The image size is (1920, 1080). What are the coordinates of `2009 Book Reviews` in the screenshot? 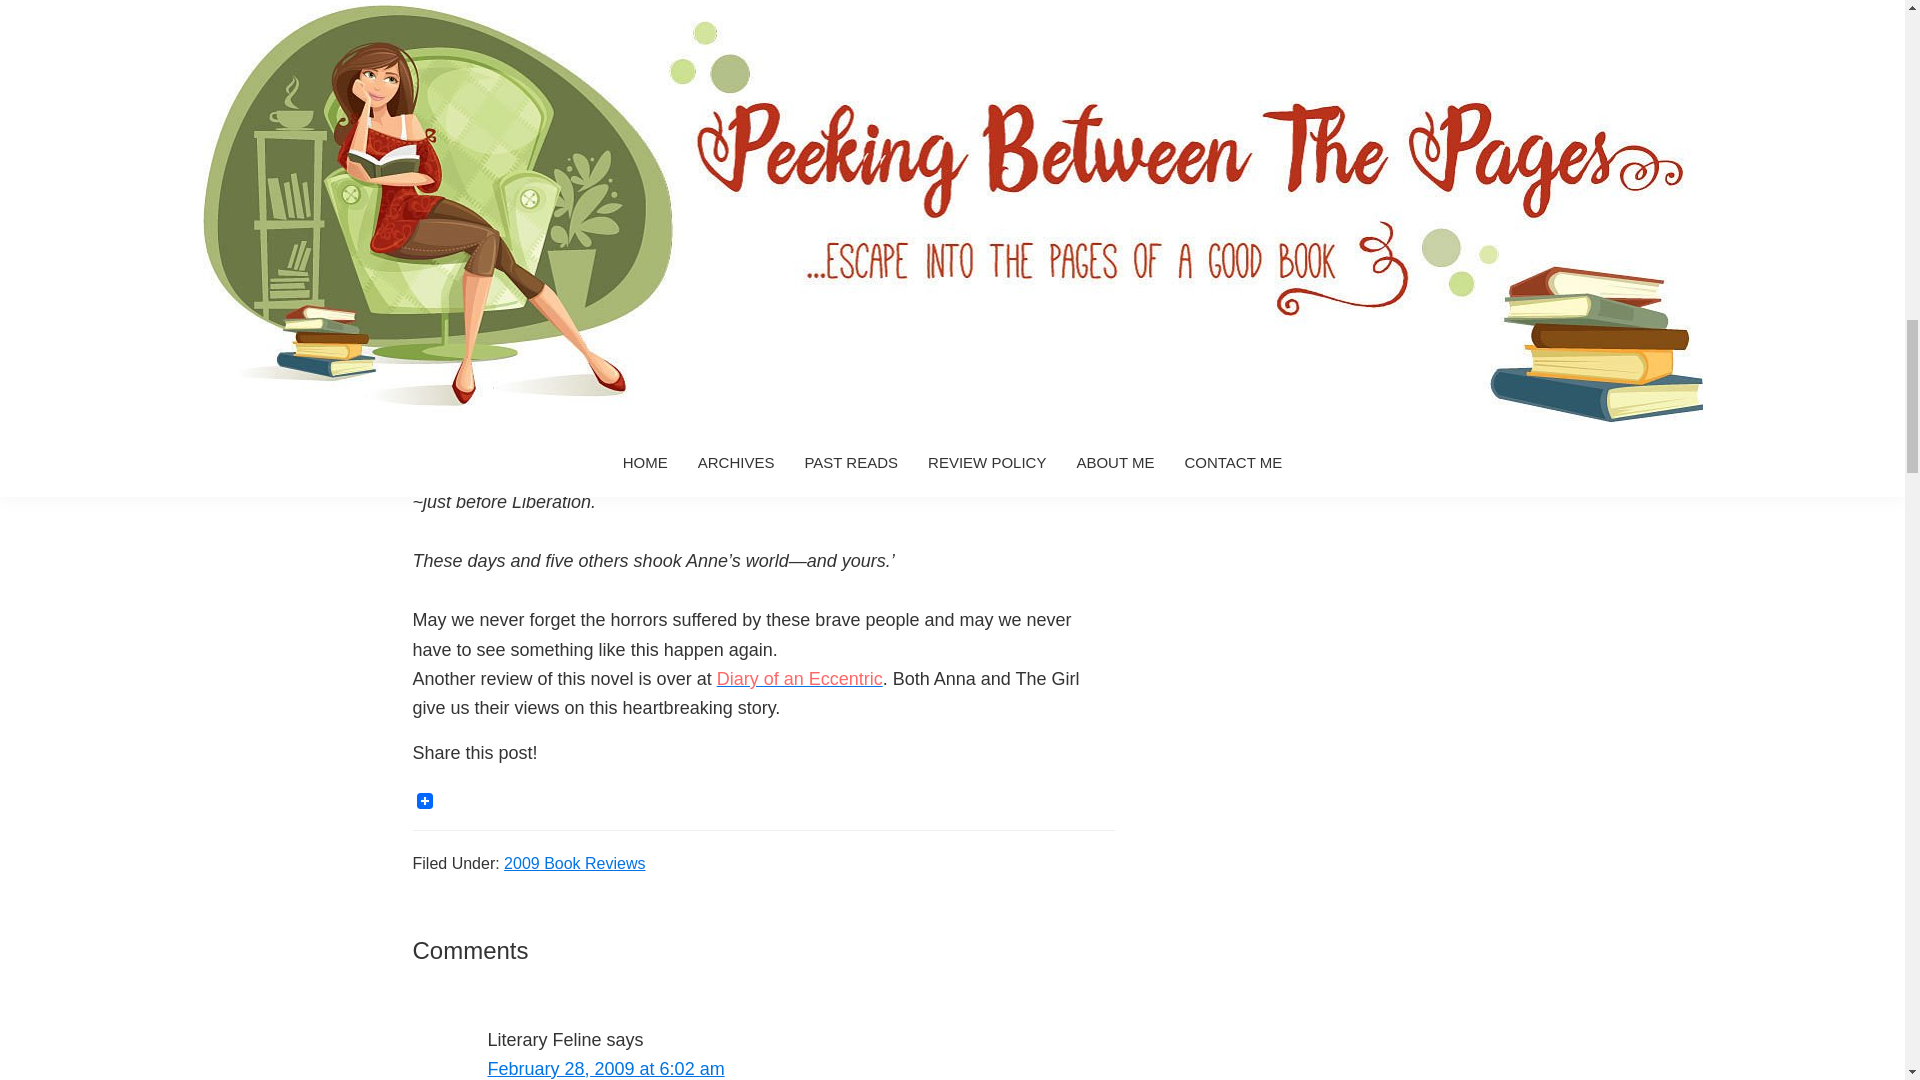 It's located at (574, 863).